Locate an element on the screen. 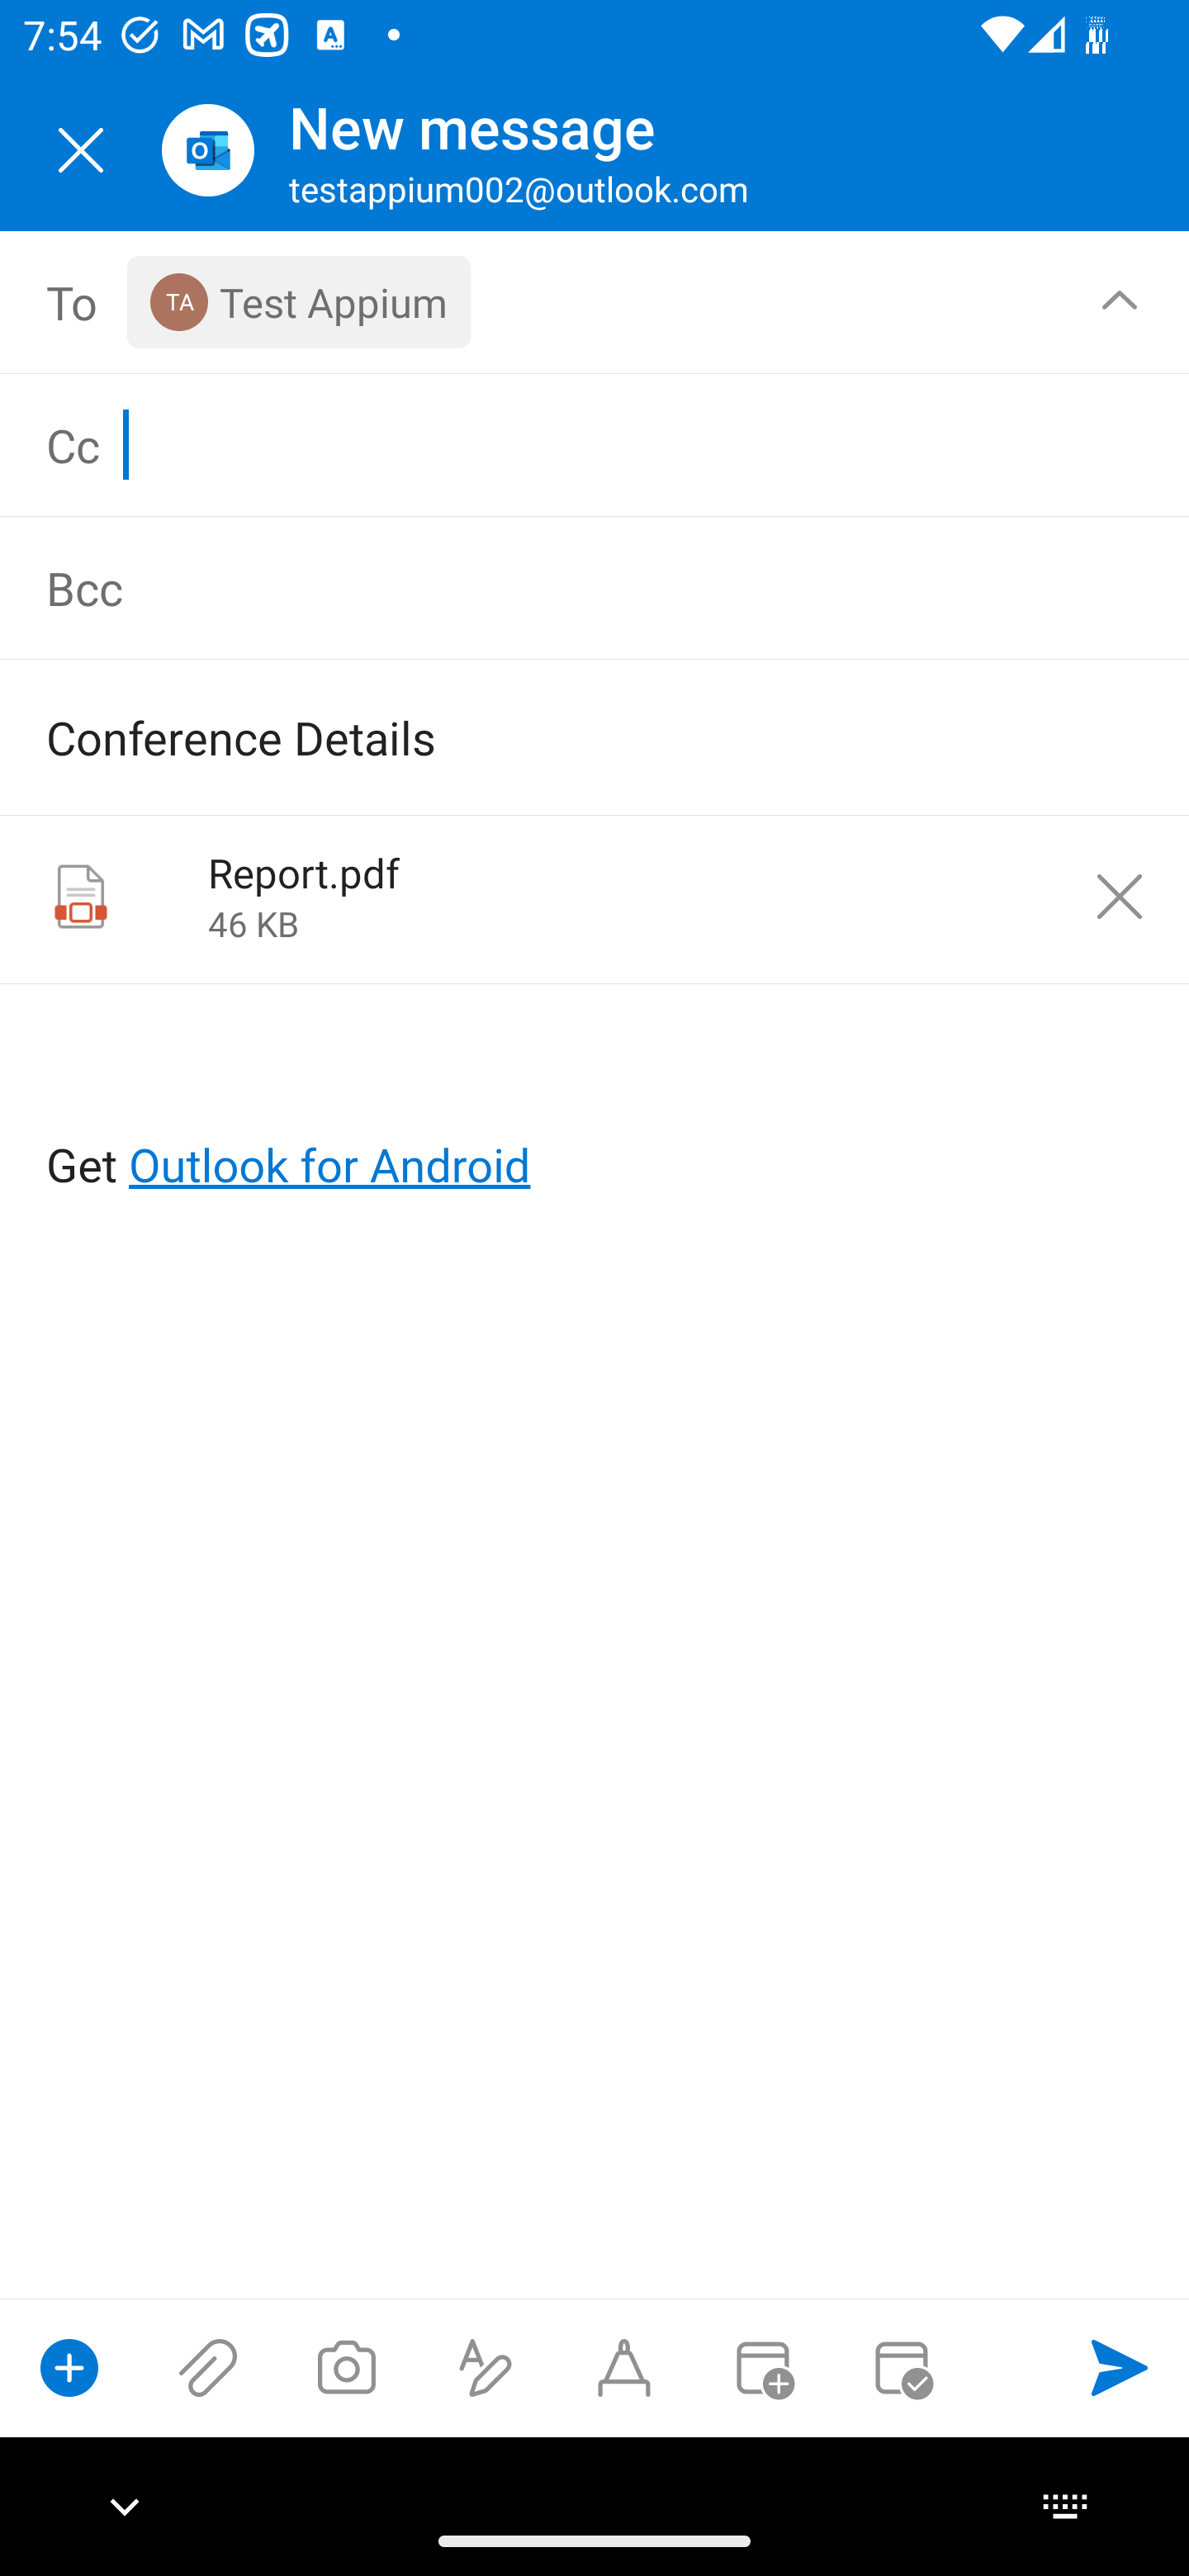 Image resolution: width=1189 pixels, height=2576 pixels. Show formatting options is located at coordinates (486, 2367).